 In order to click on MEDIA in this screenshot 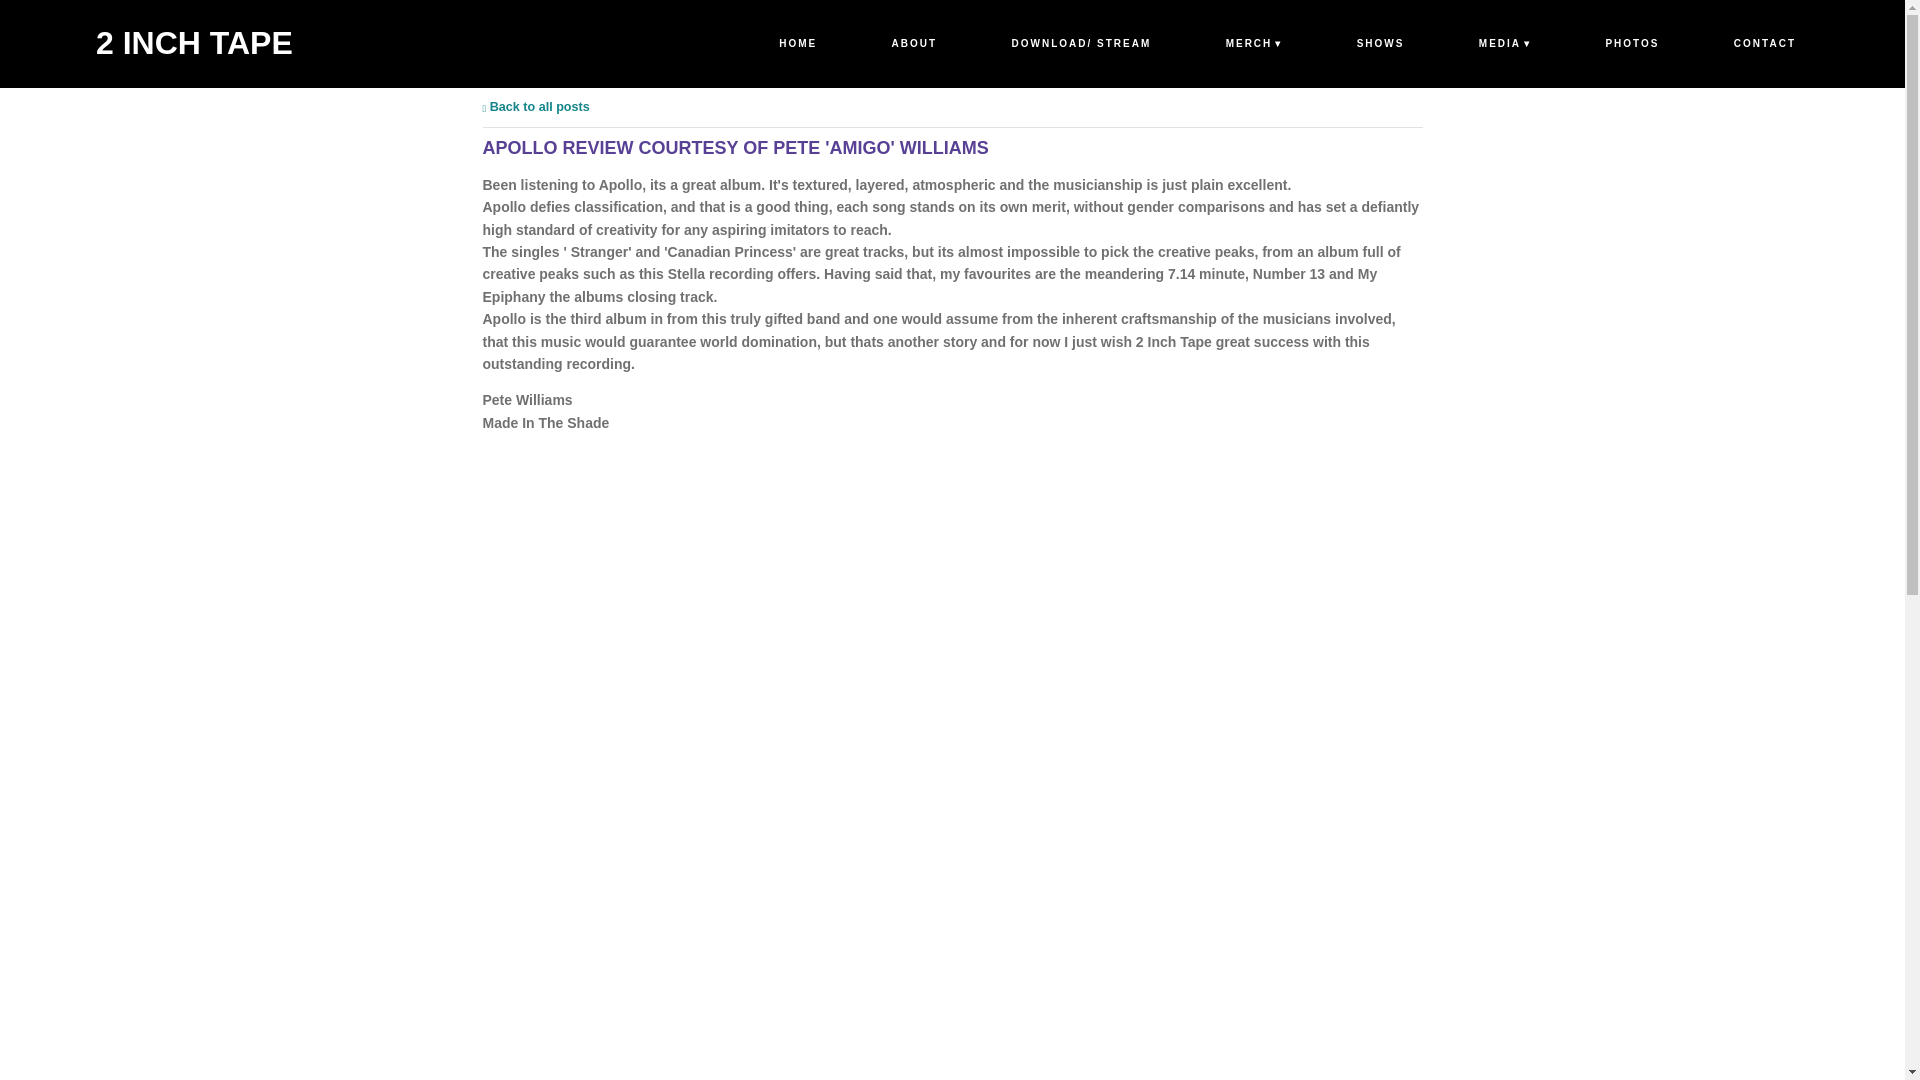, I will do `click(1504, 44)`.